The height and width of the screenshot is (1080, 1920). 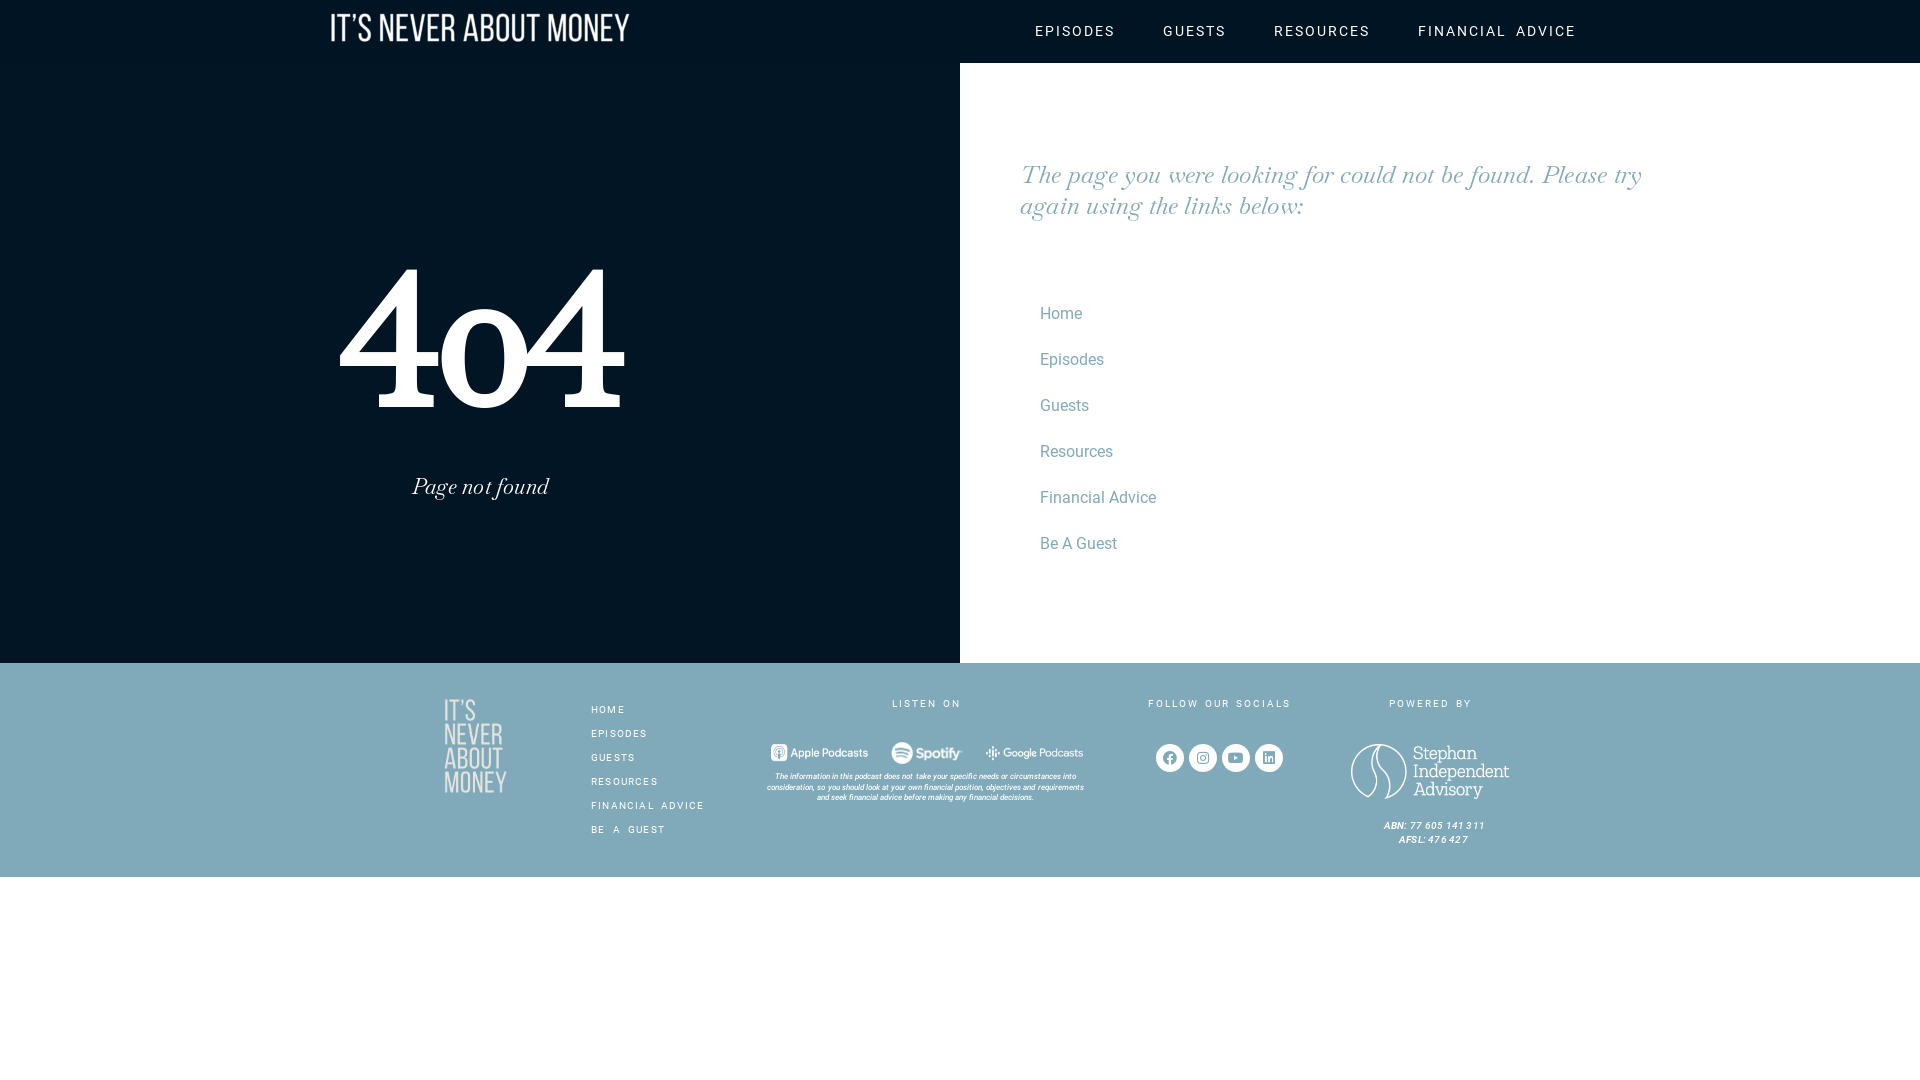 I want to click on GUESTS, so click(x=1194, y=32).